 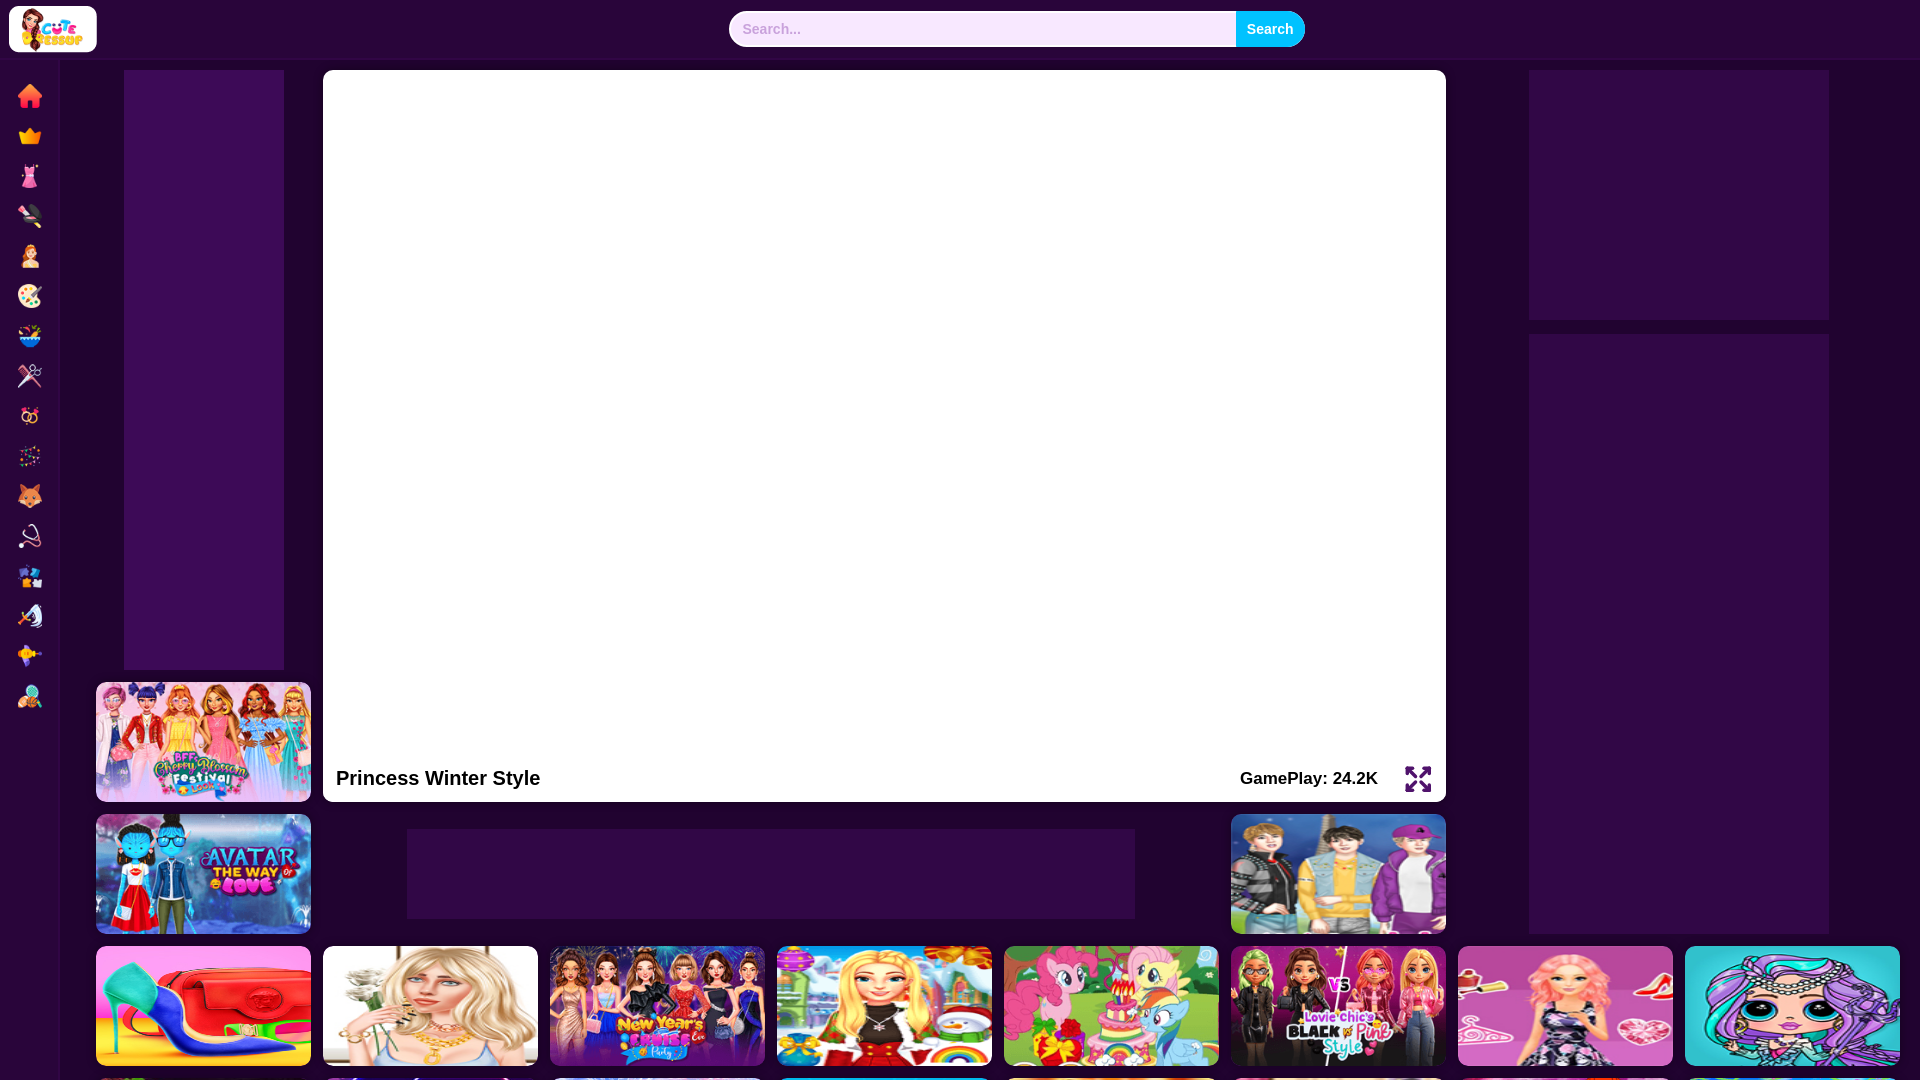 What do you see at coordinates (204, 874) in the screenshot?
I see `Avatar The Way Of Love` at bounding box center [204, 874].